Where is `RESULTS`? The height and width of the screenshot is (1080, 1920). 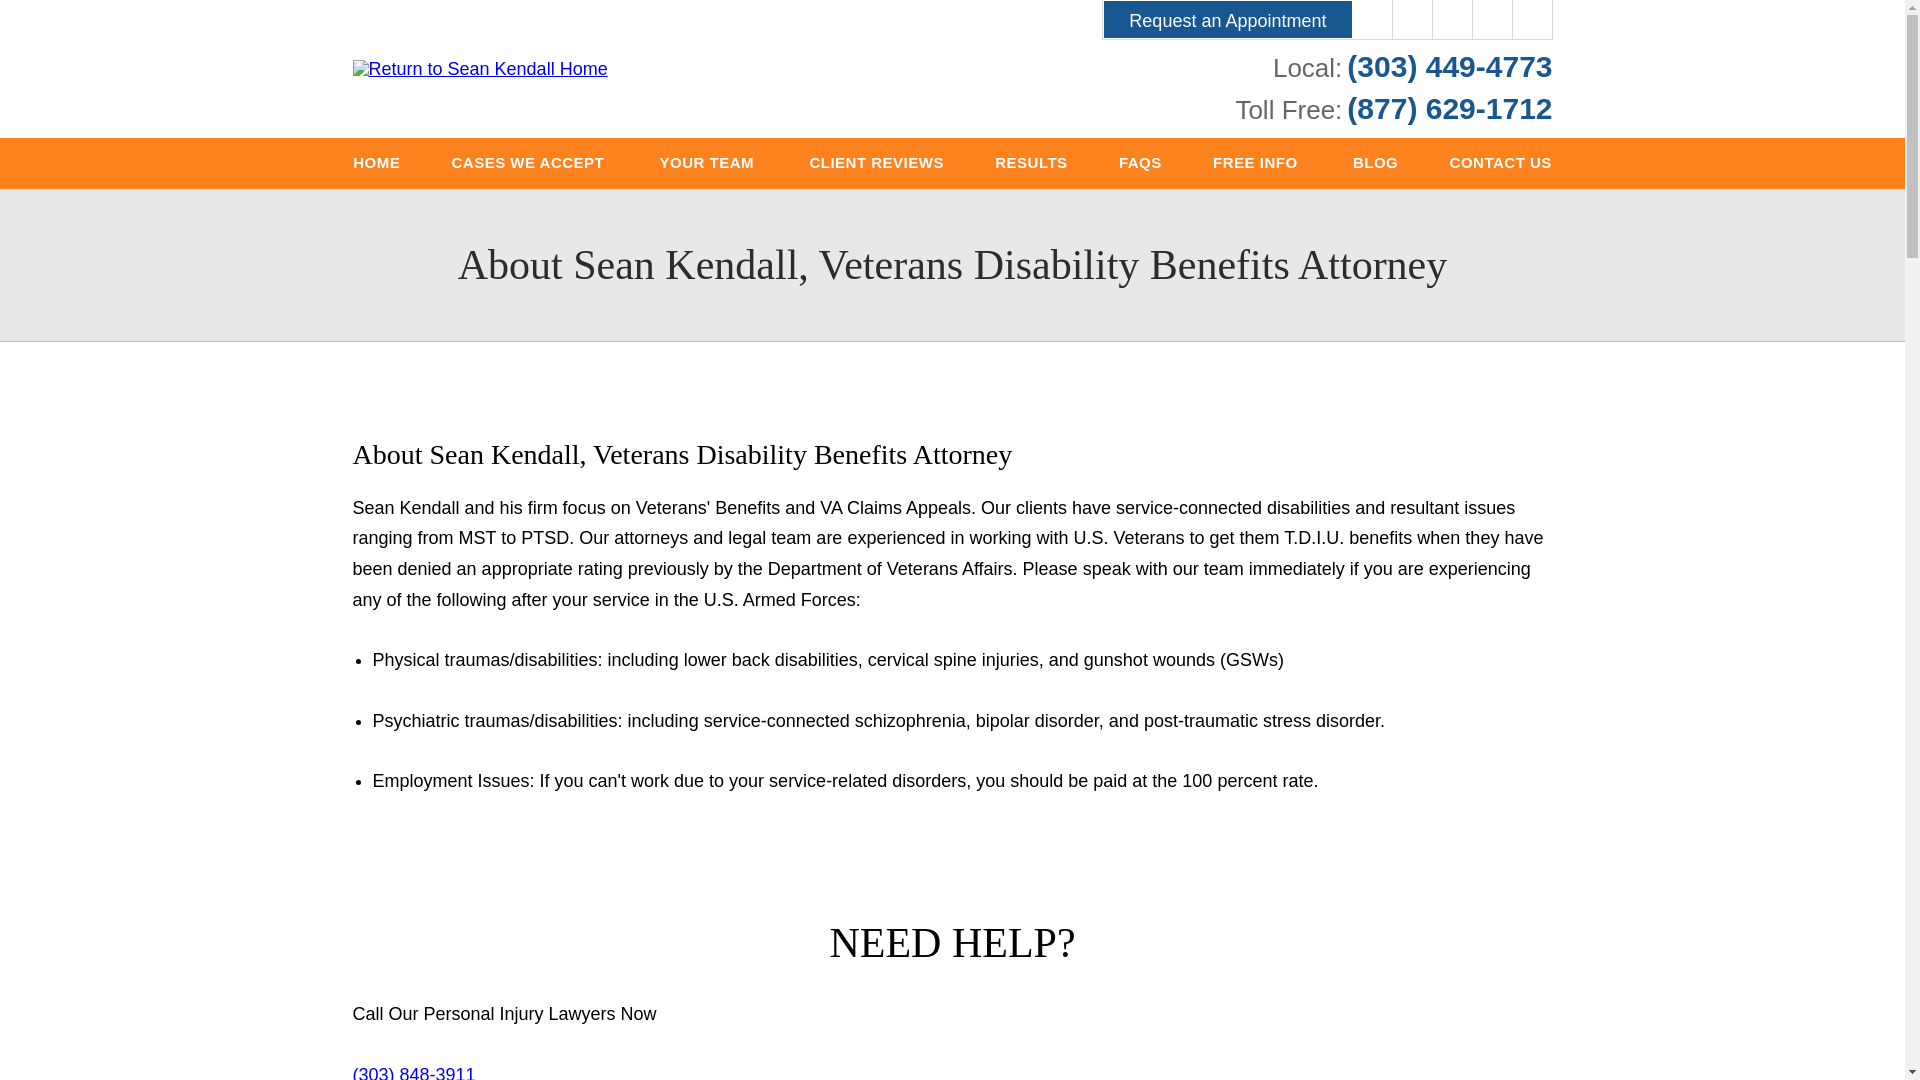 RESULTS is located at coordinates (1032, 164).